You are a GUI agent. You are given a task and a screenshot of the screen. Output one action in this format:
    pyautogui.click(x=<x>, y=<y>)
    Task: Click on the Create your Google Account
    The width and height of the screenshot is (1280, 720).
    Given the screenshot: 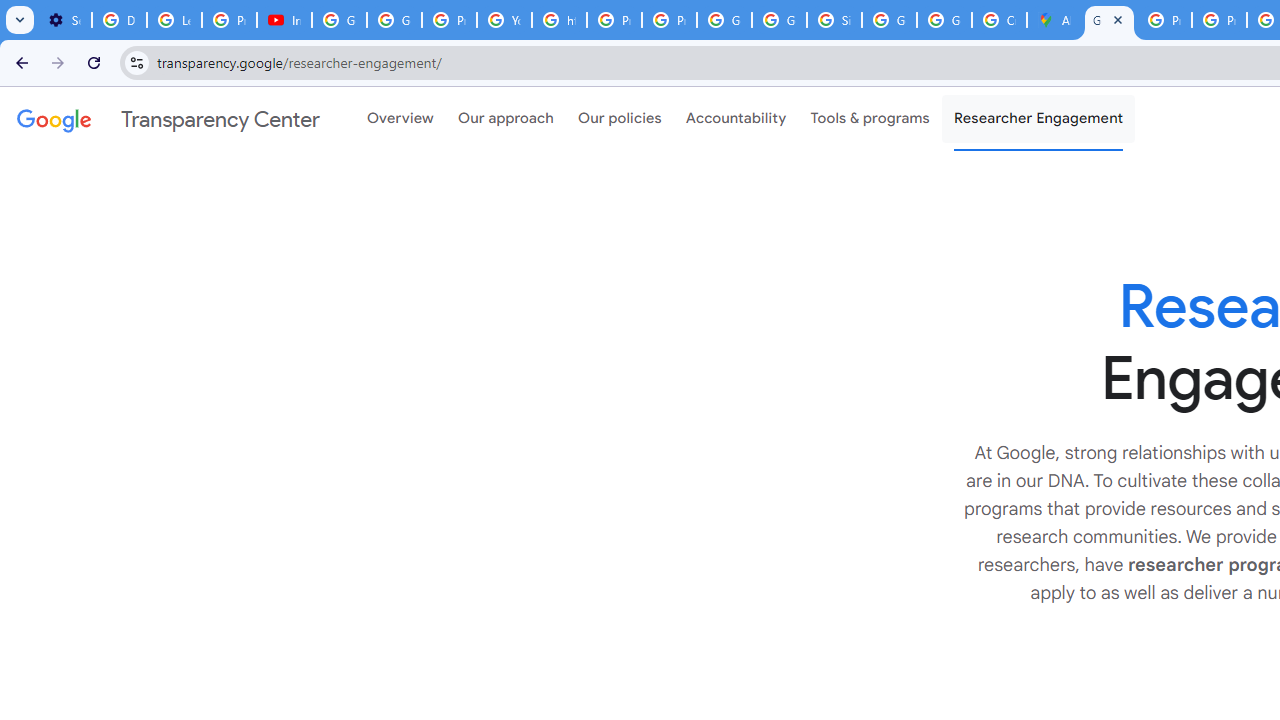 What is the action you would take?
    pyautogui.click(x=998, y=20)
    